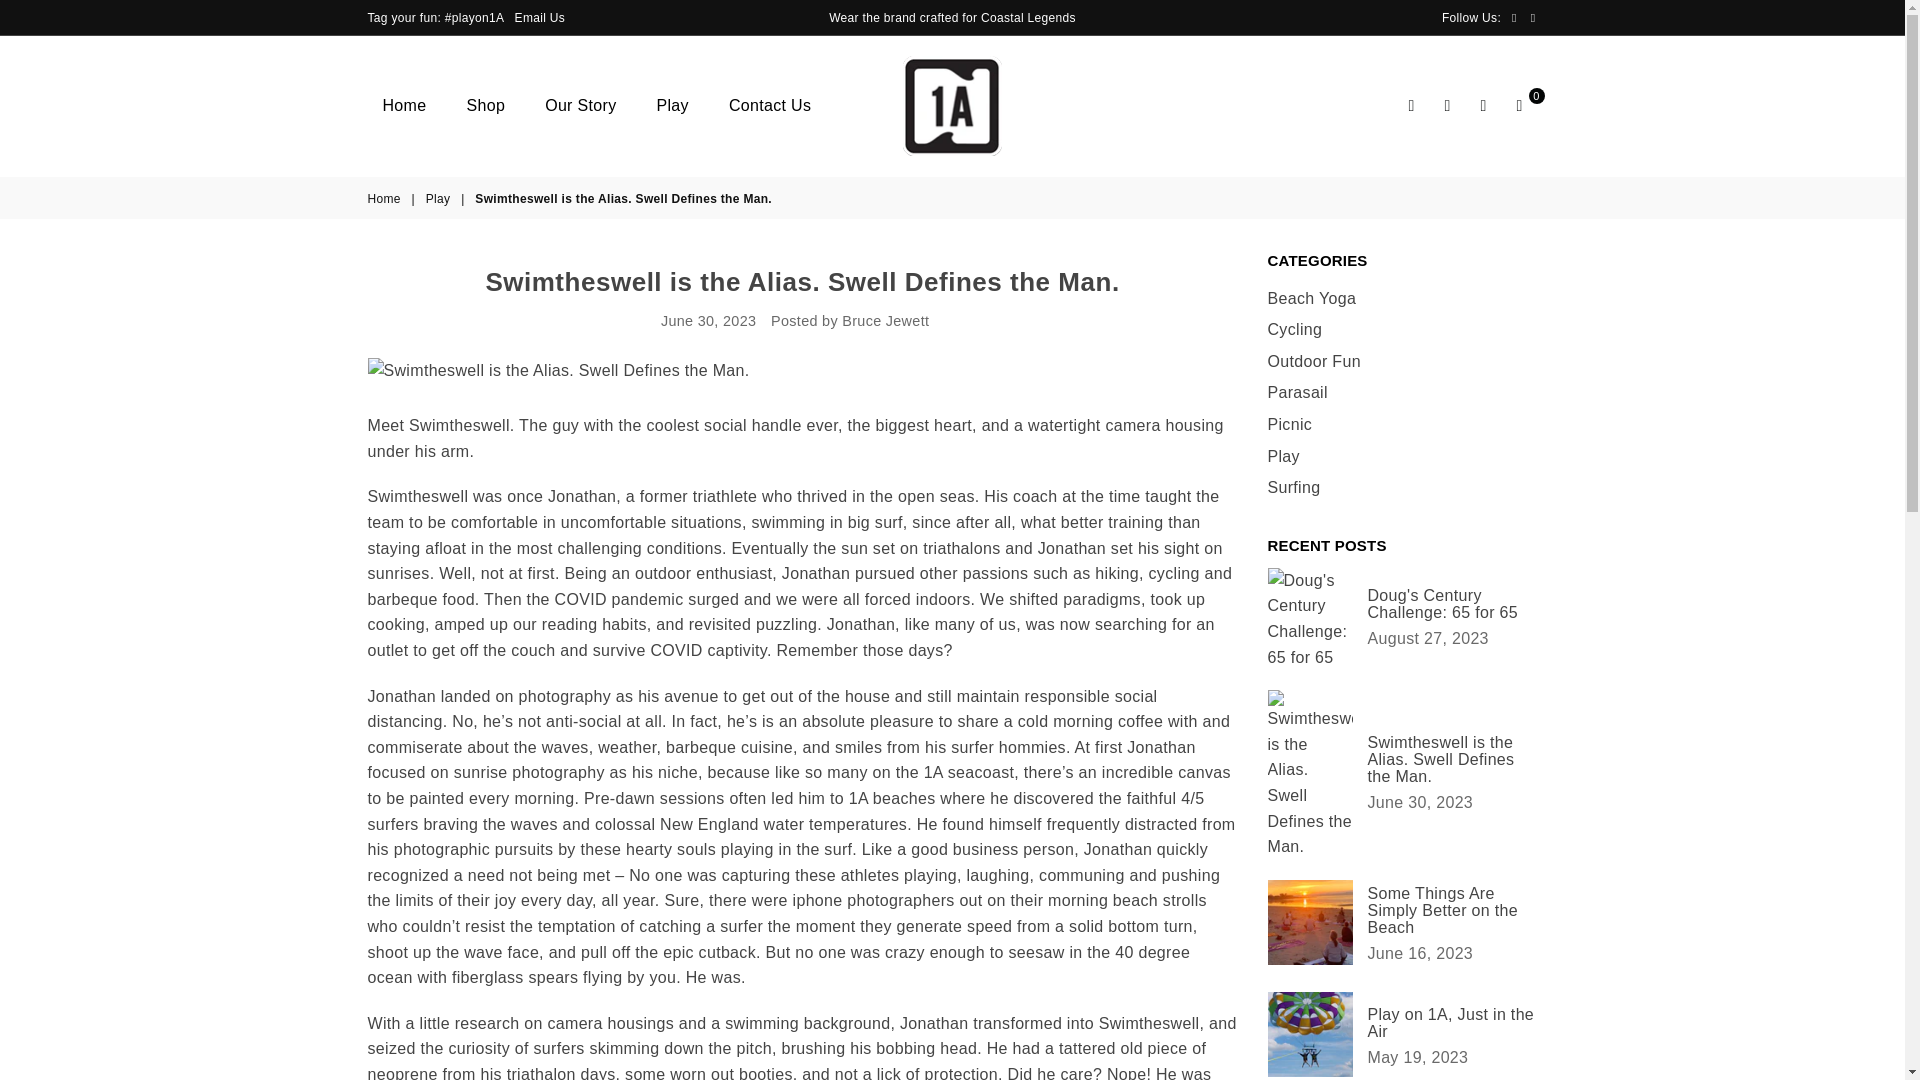 The height and width of the screenshot is (1080, 1920). What do you see at coordinates (770, 106) in the screenshot?
I see `Contact Us` at bounding box center [770, 106].